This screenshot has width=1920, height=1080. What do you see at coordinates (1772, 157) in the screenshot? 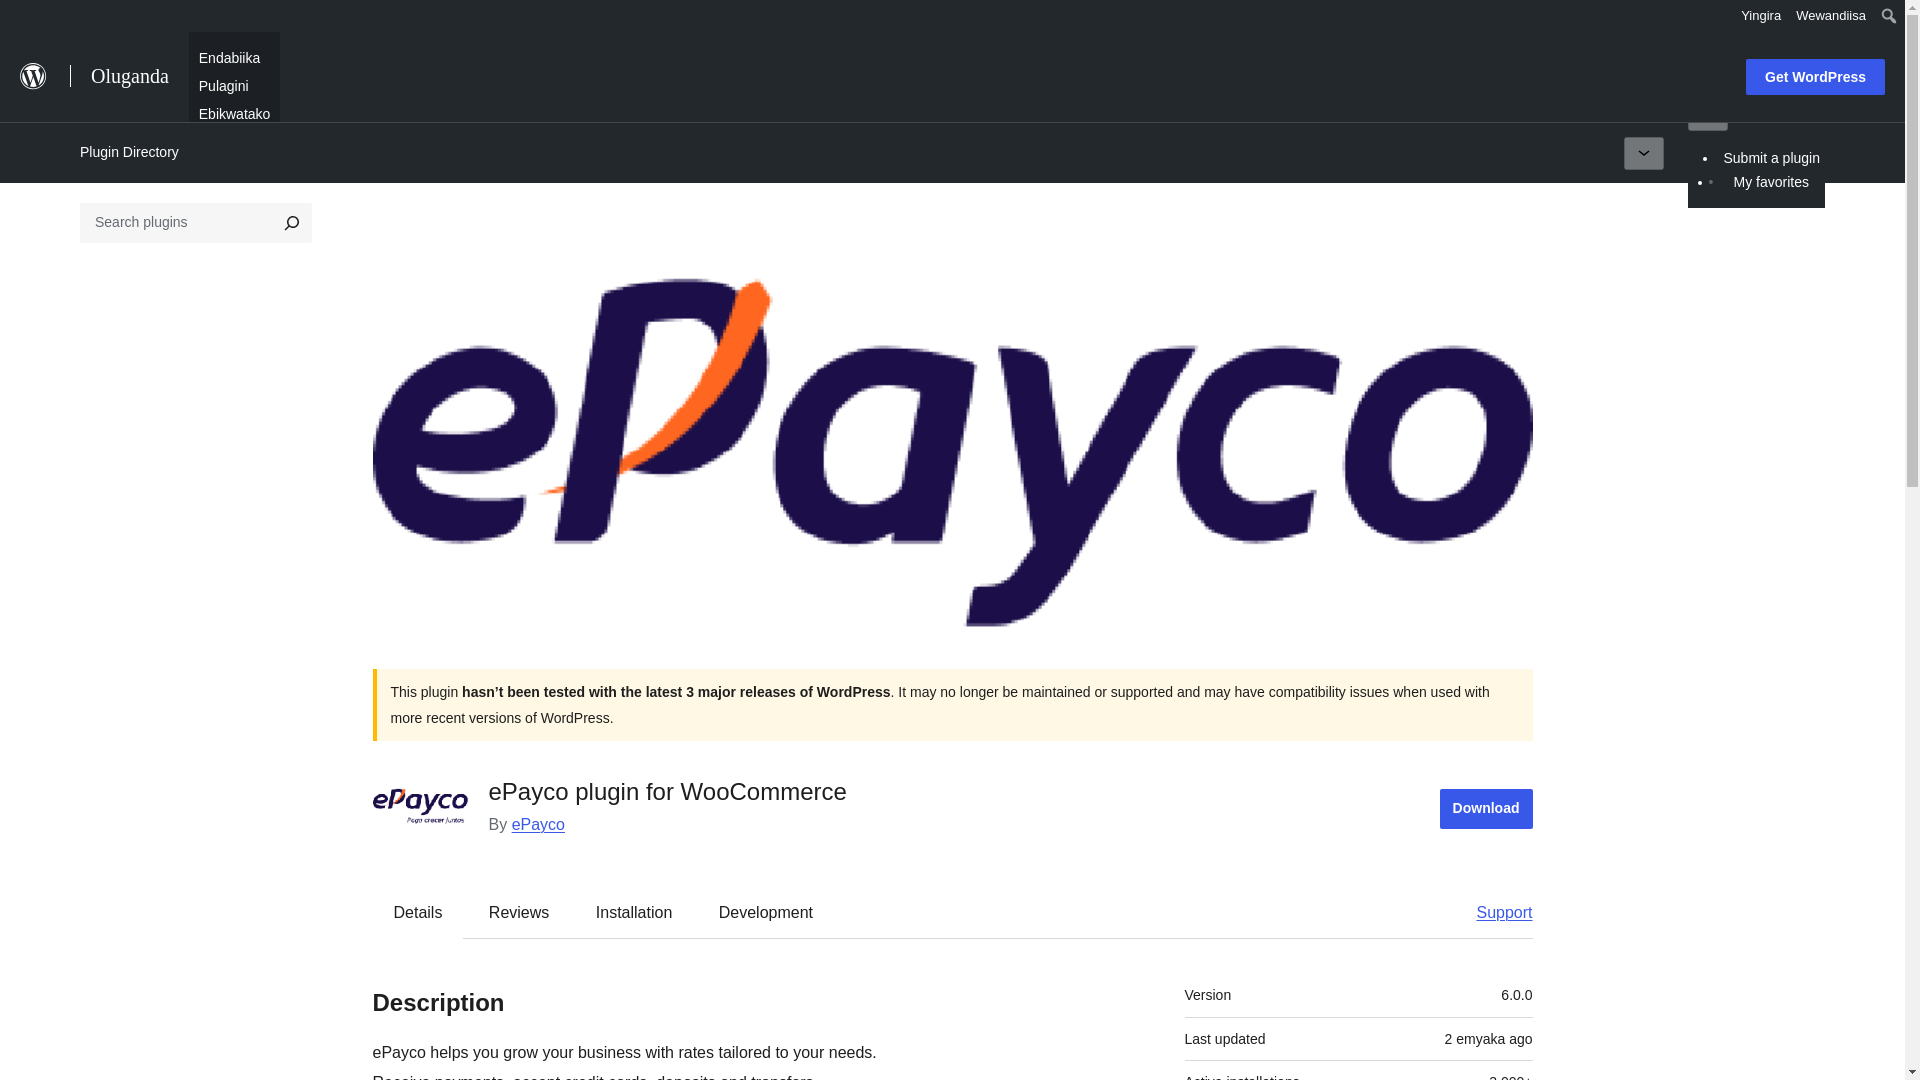
I see `Submit a plugin` at bounding box center [1772, 157].